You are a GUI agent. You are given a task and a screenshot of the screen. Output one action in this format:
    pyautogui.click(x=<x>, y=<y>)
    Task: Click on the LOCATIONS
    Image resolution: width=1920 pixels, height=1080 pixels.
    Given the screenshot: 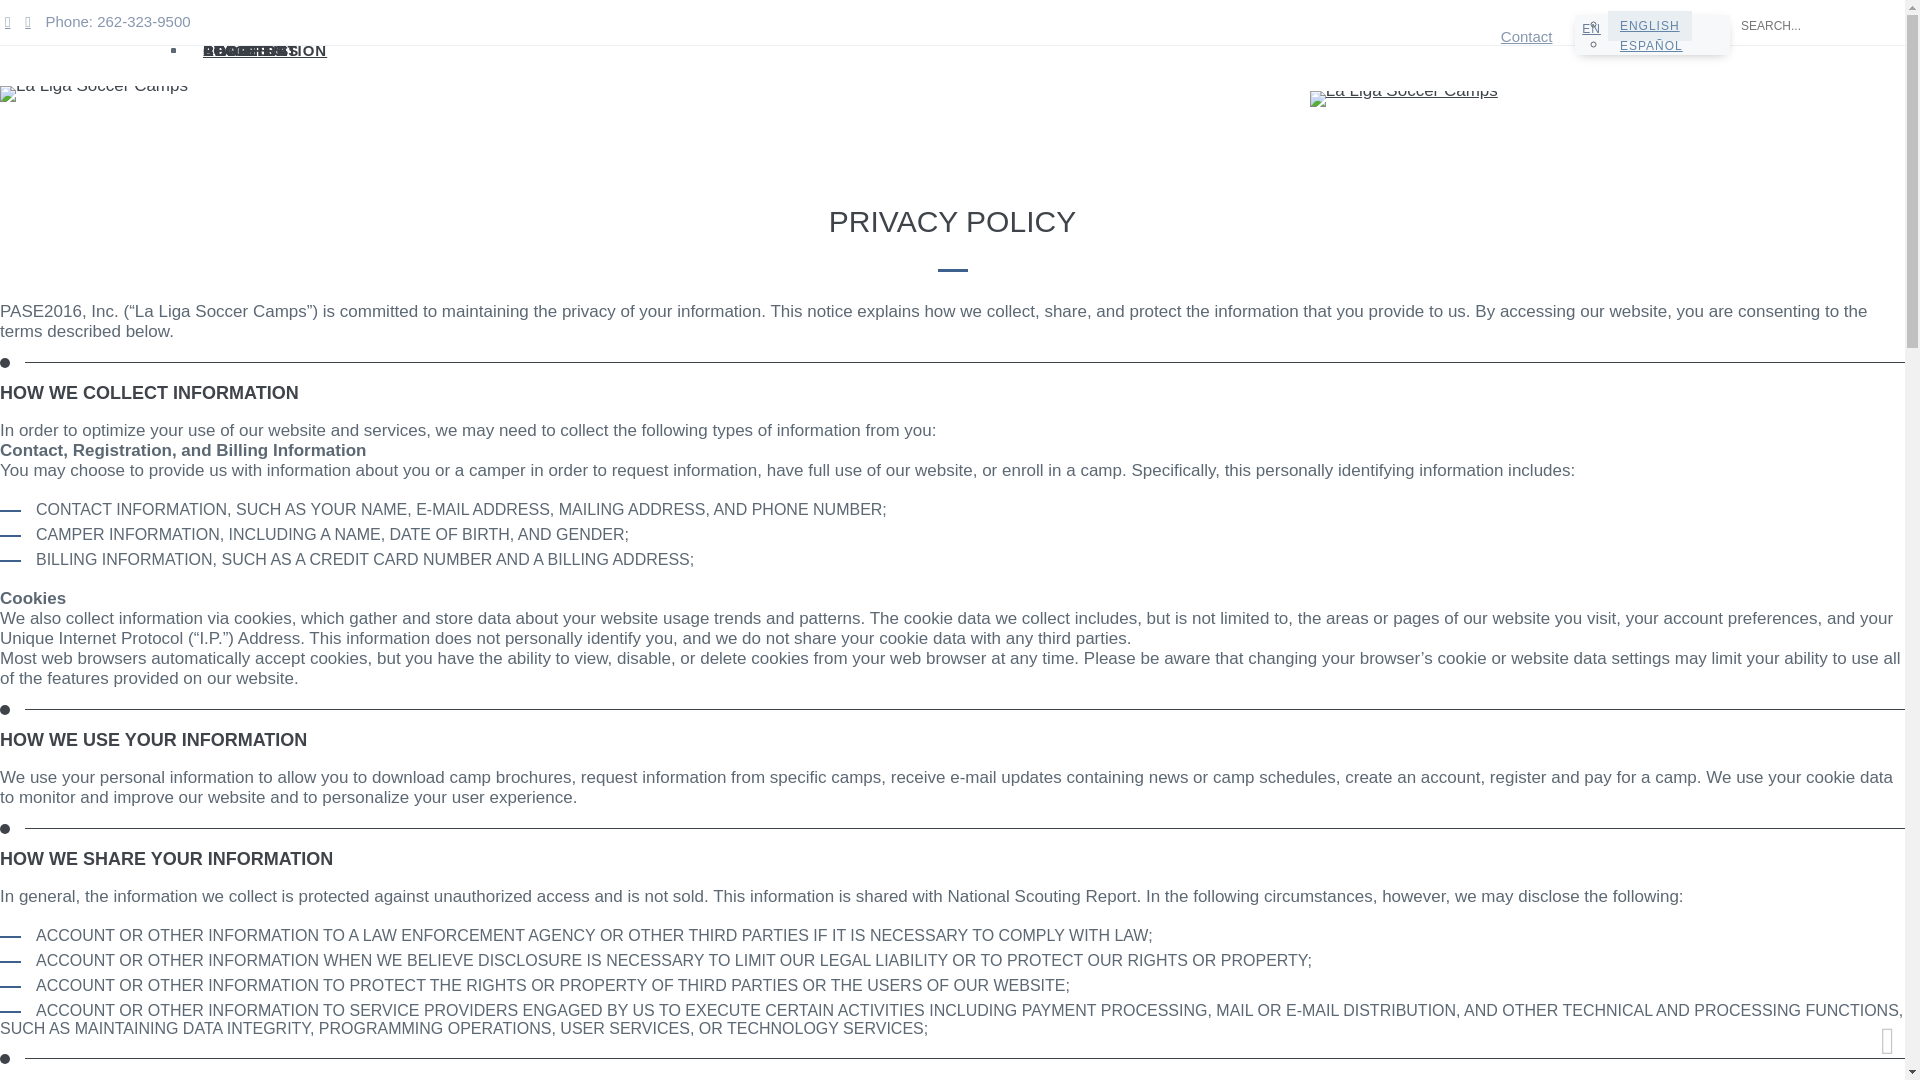 What is the action you would take?
    pyautogui.click(x=251, y=50)
    